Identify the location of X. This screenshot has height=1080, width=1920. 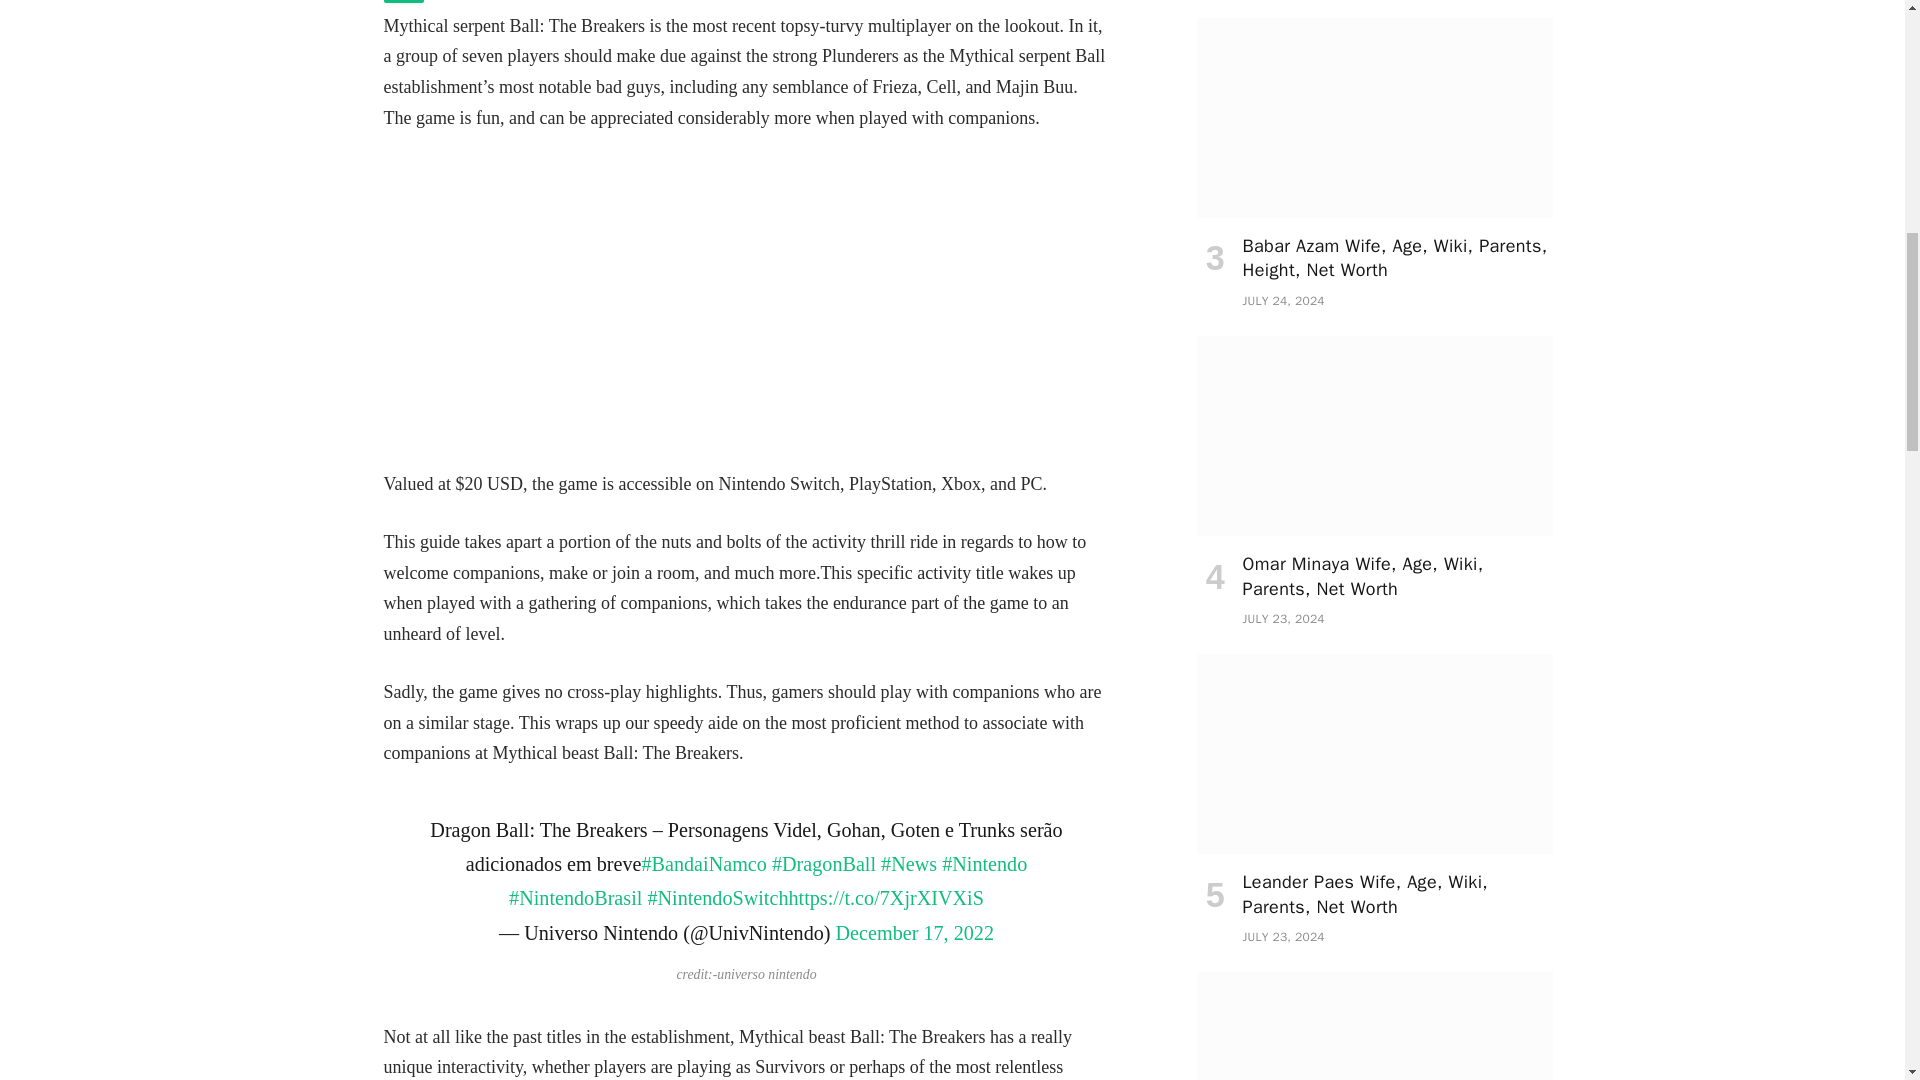
(404, 2).